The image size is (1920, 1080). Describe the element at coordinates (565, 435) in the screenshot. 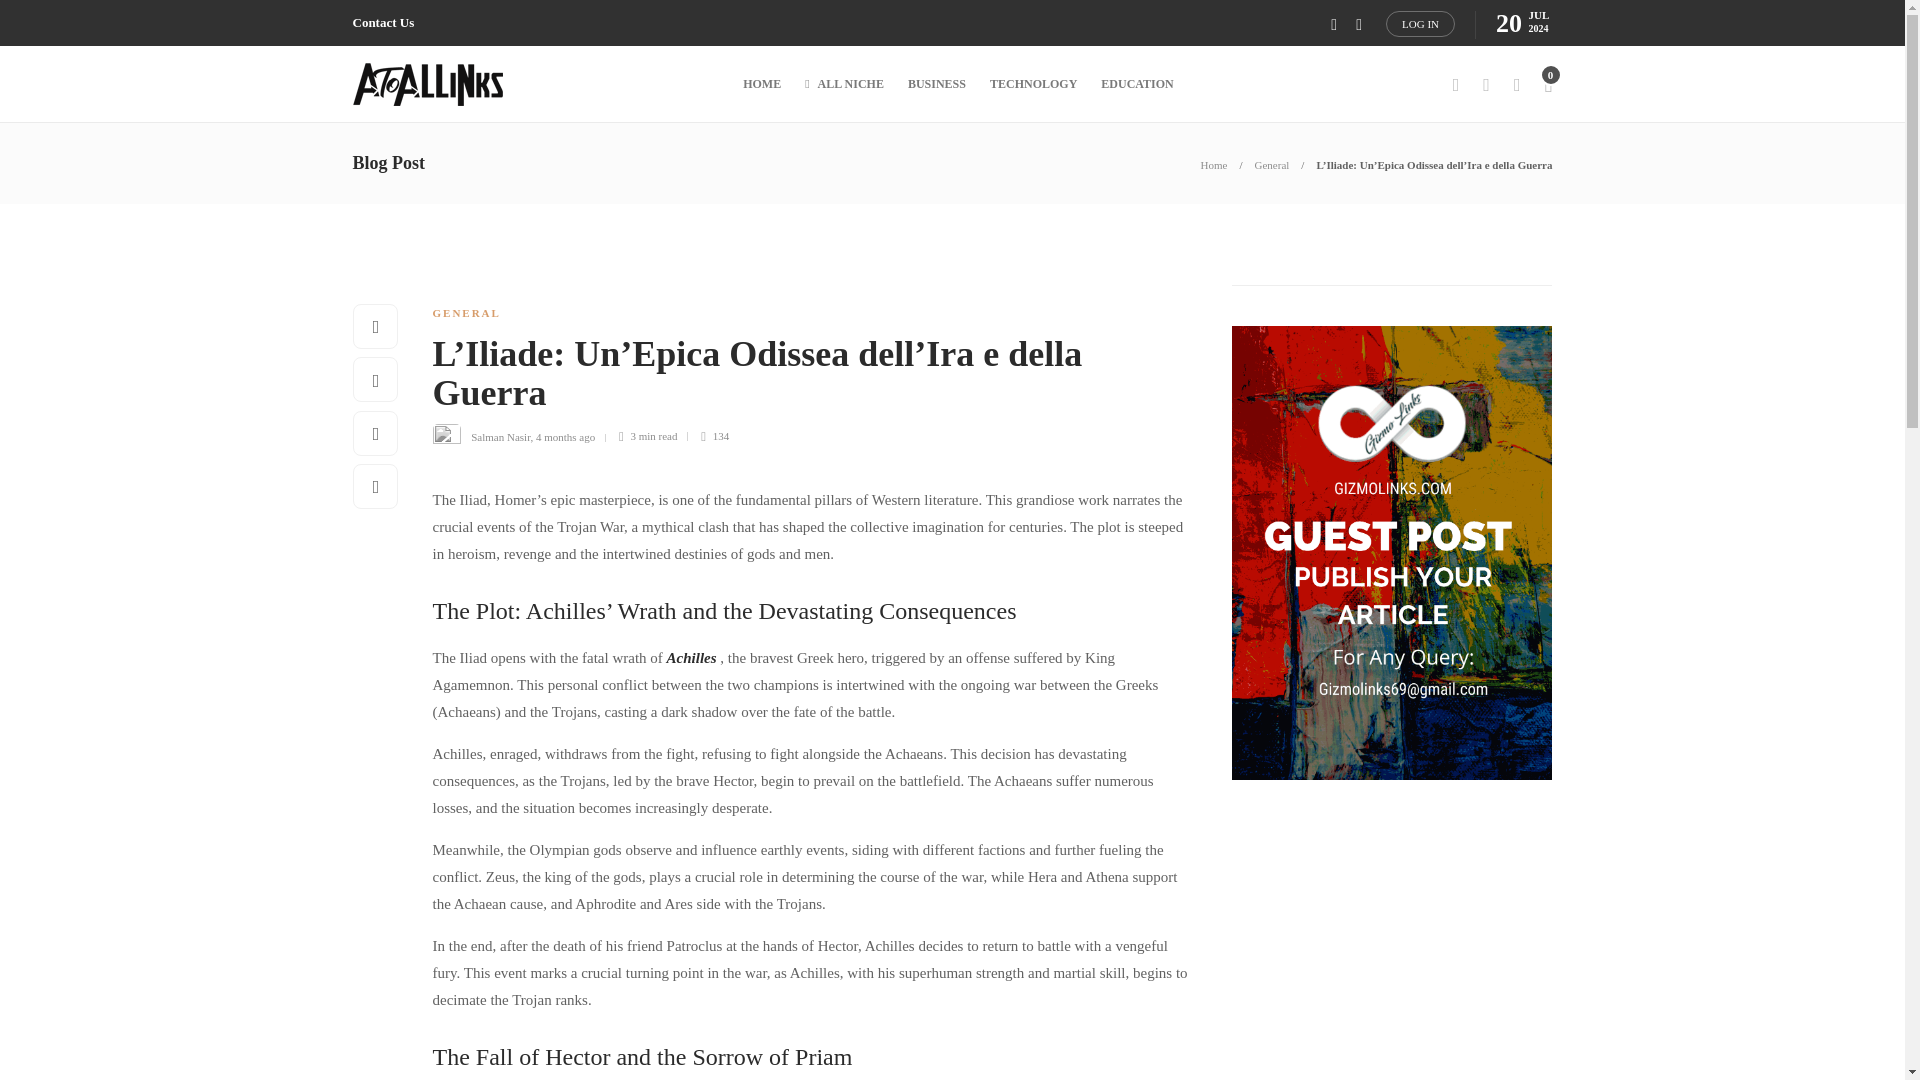

I see `4 months ago` at that location.